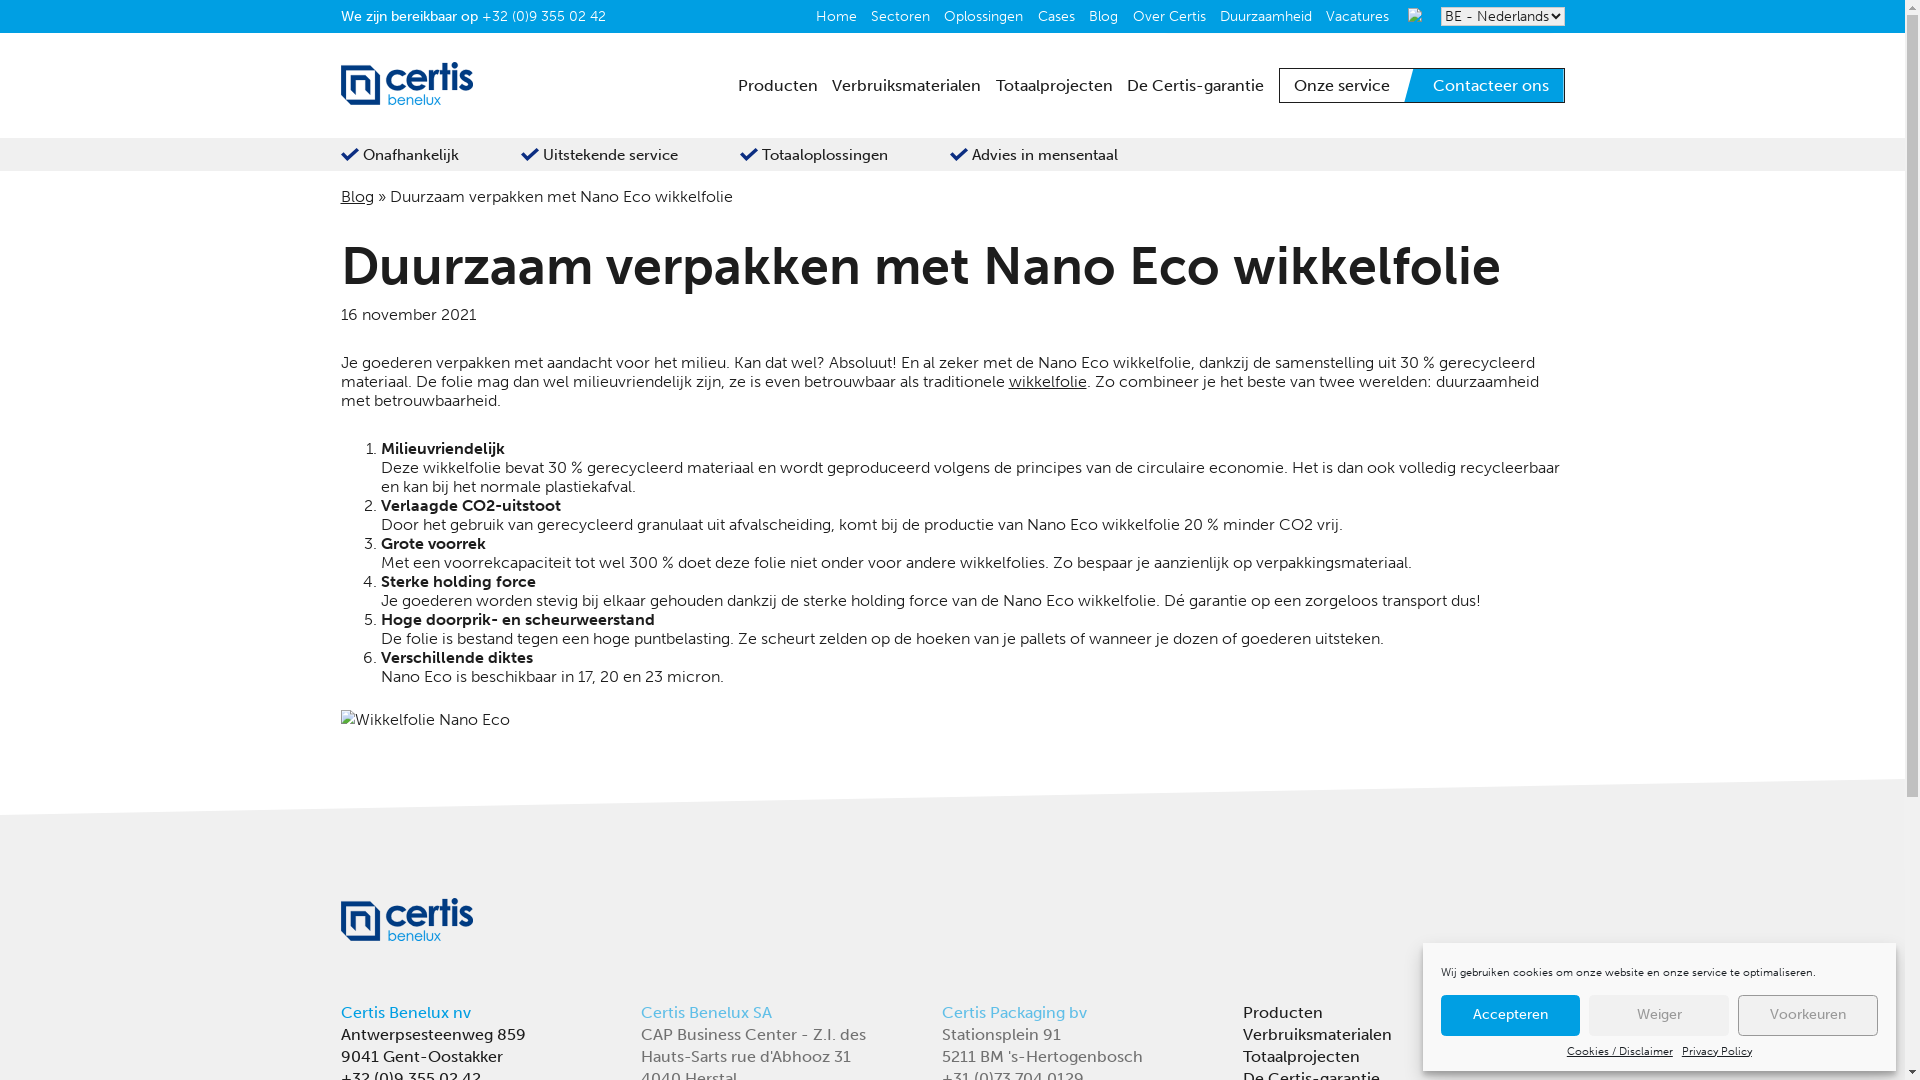  What do you see at coordinates (1648, 94) in the screenshot?
I see `Contacteer ons` at bounding box center [1648, 94].